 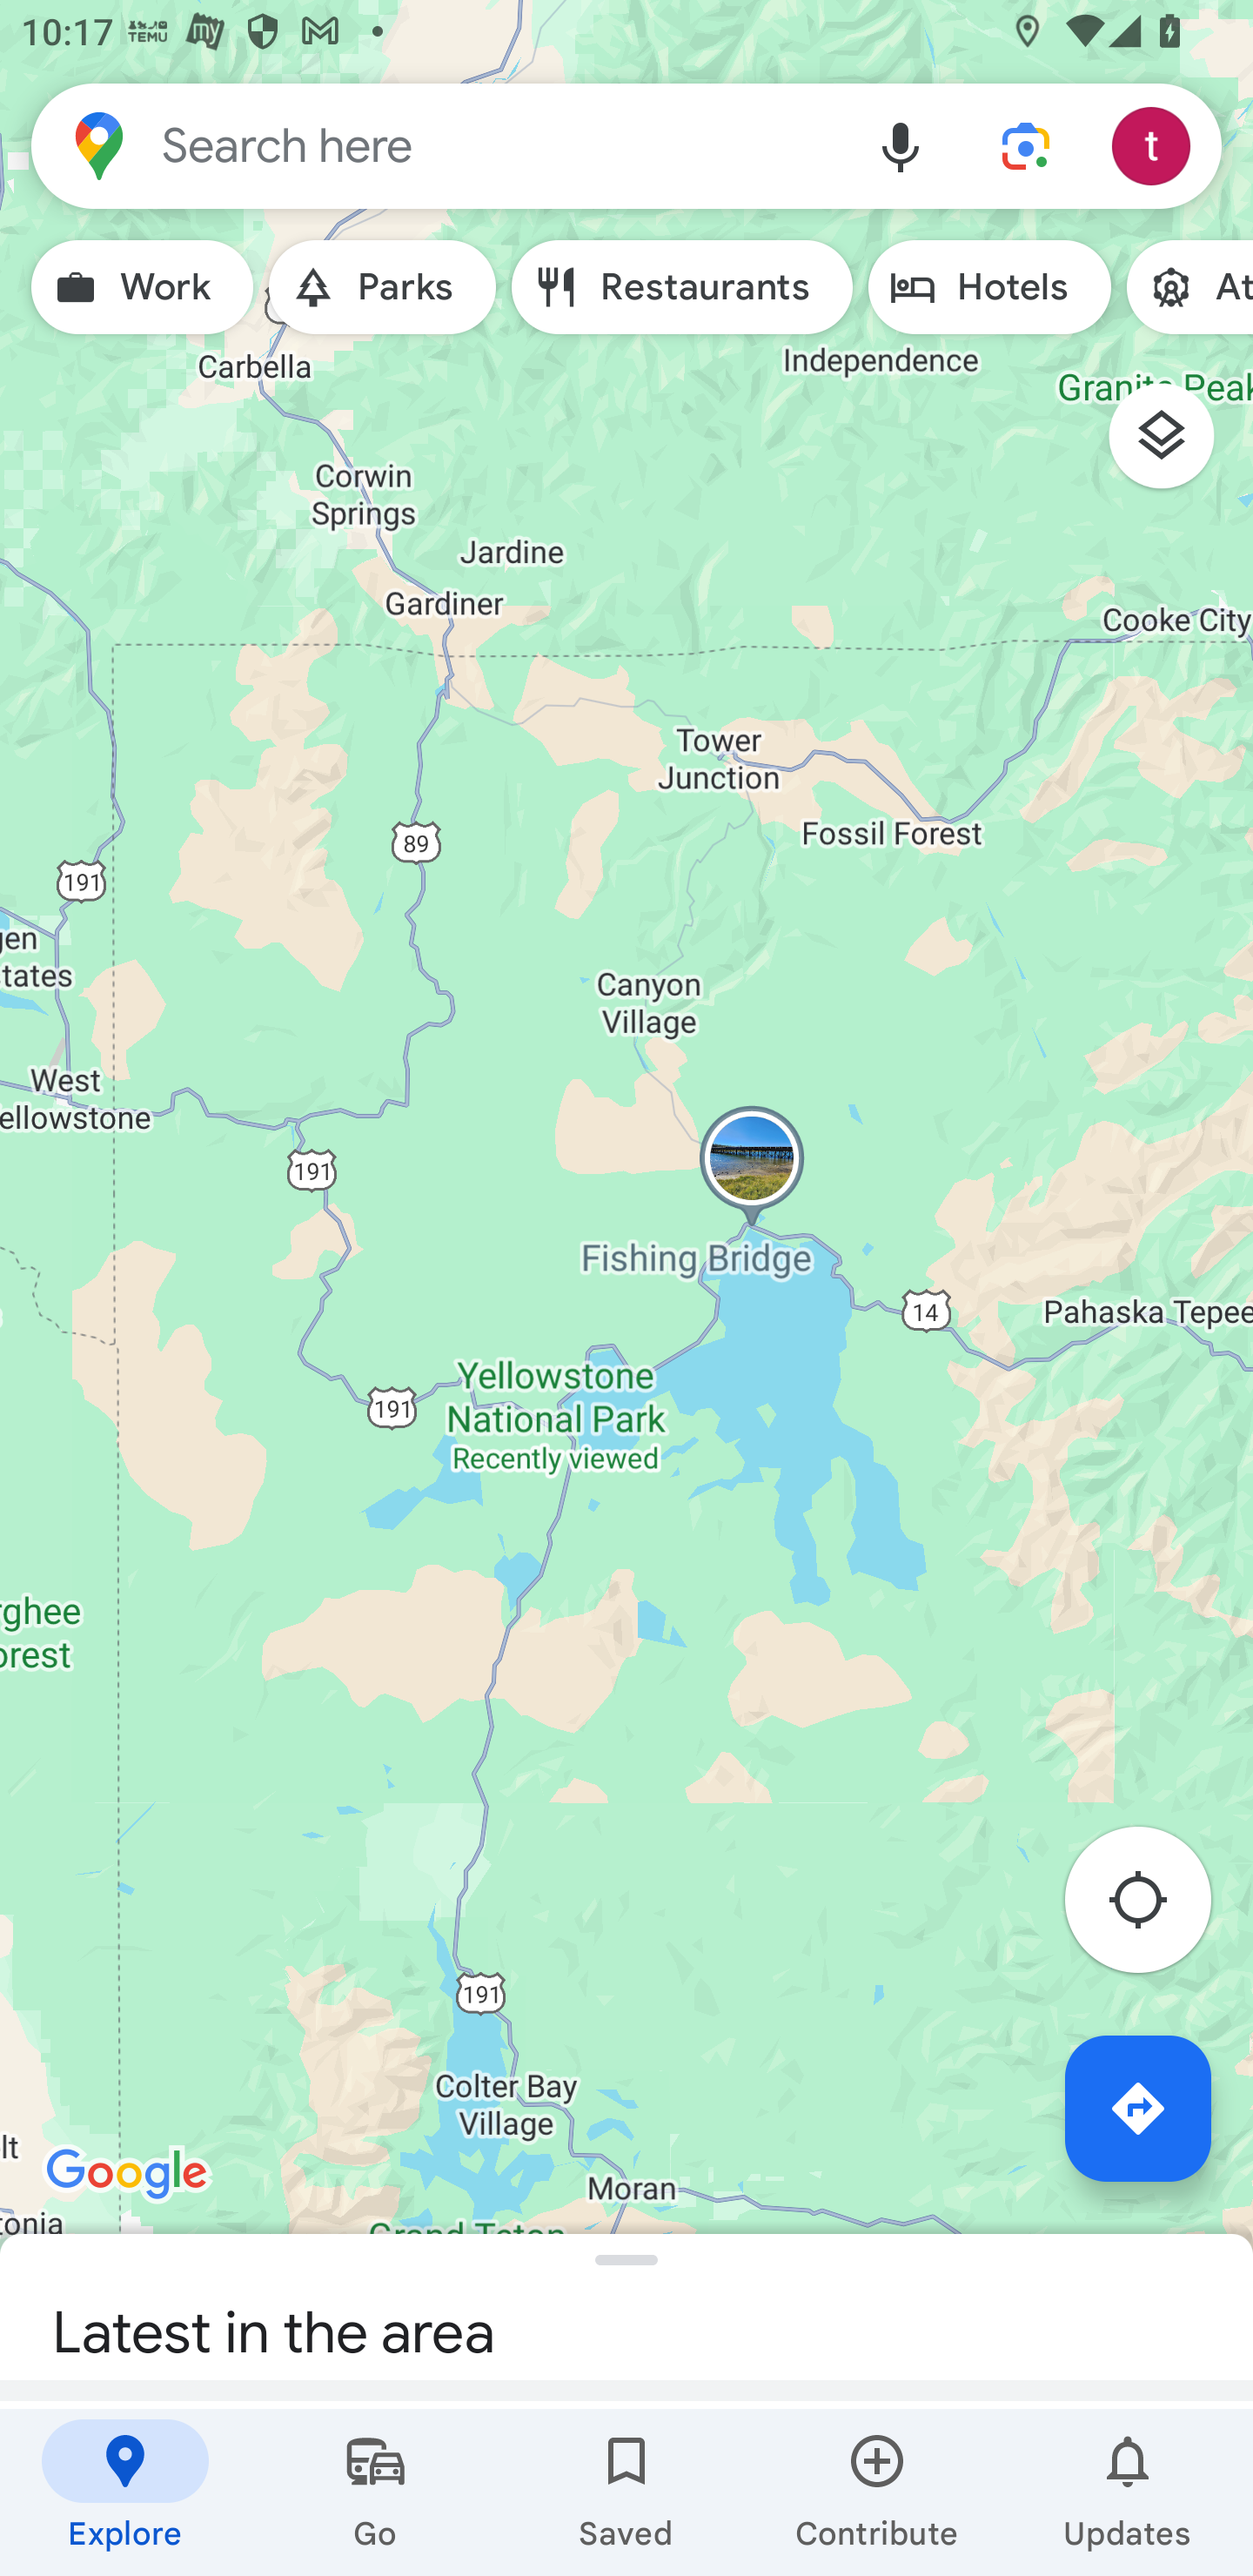 I want to click on Search here, so click(x=435, y=144).